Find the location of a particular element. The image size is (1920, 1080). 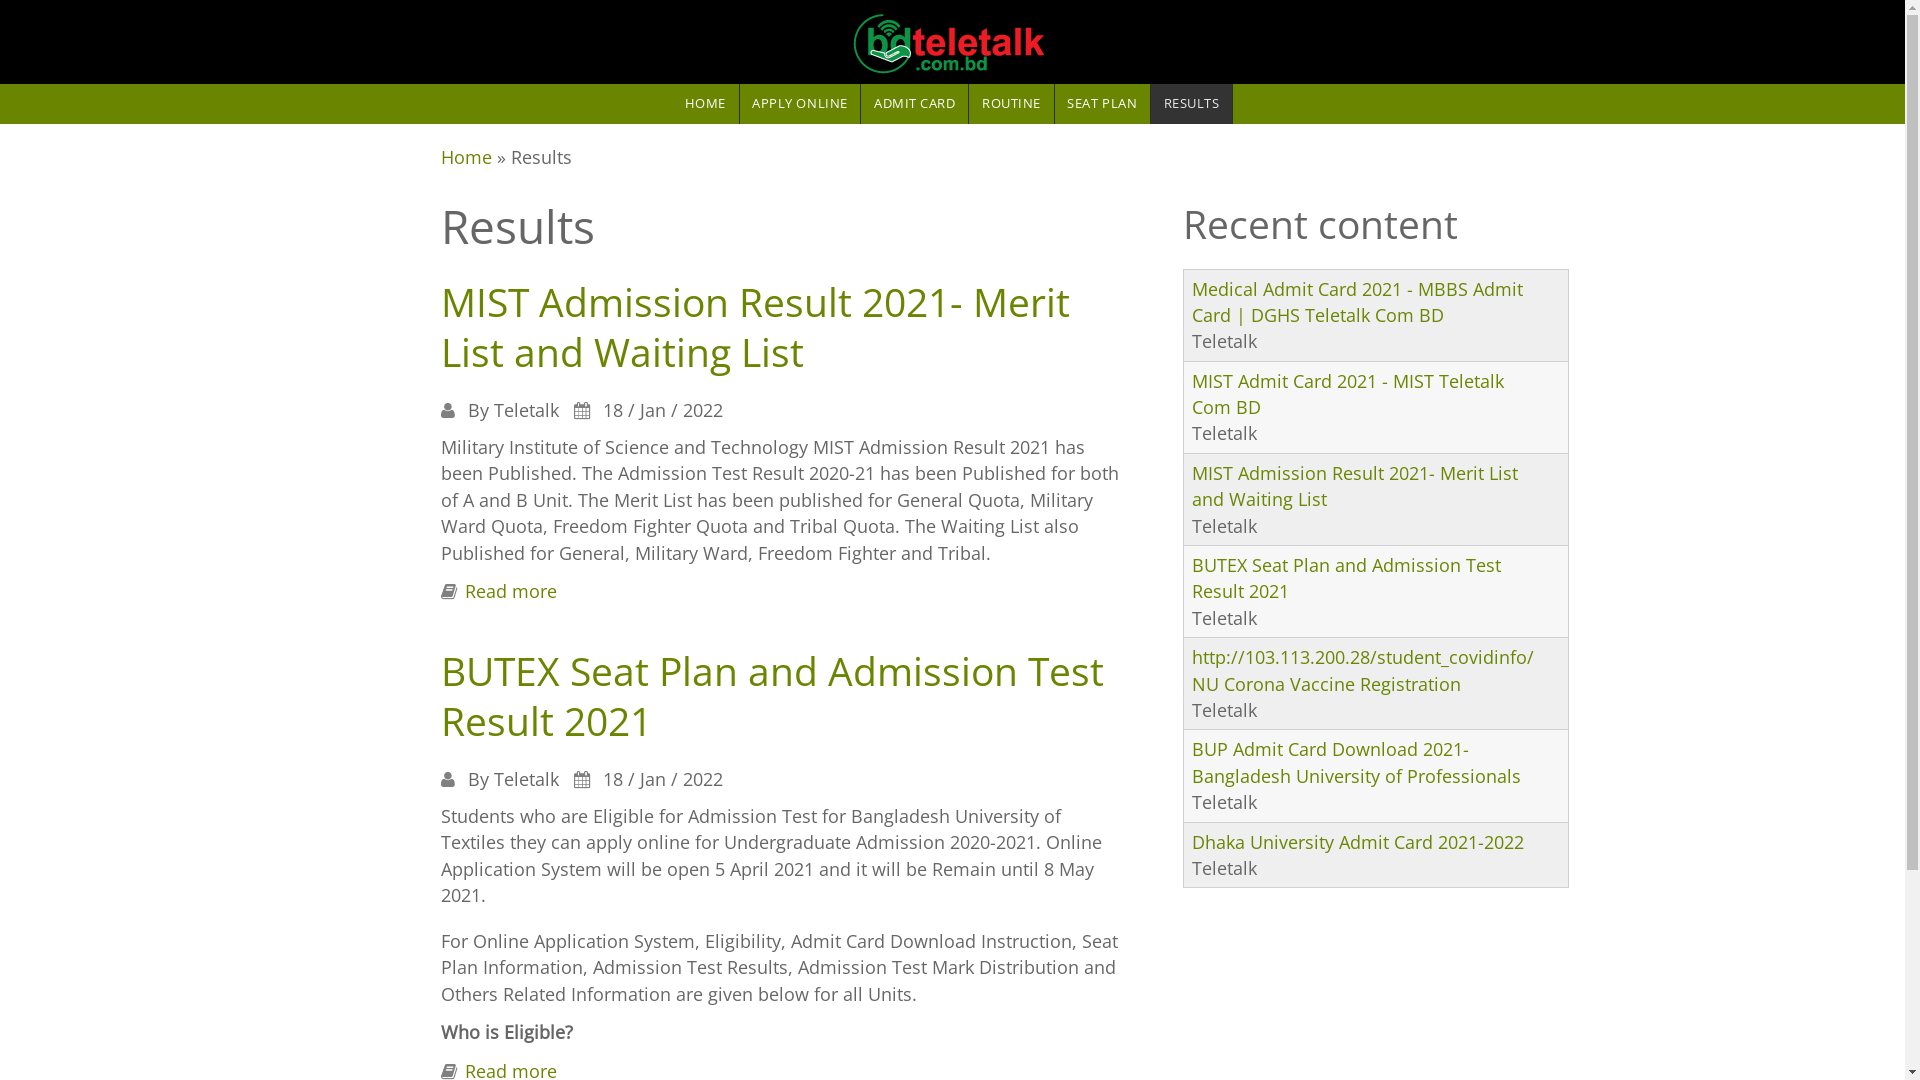

BUTEX Seat Plan and Admission Test Result 2021 is located at coordinates (772, 696).